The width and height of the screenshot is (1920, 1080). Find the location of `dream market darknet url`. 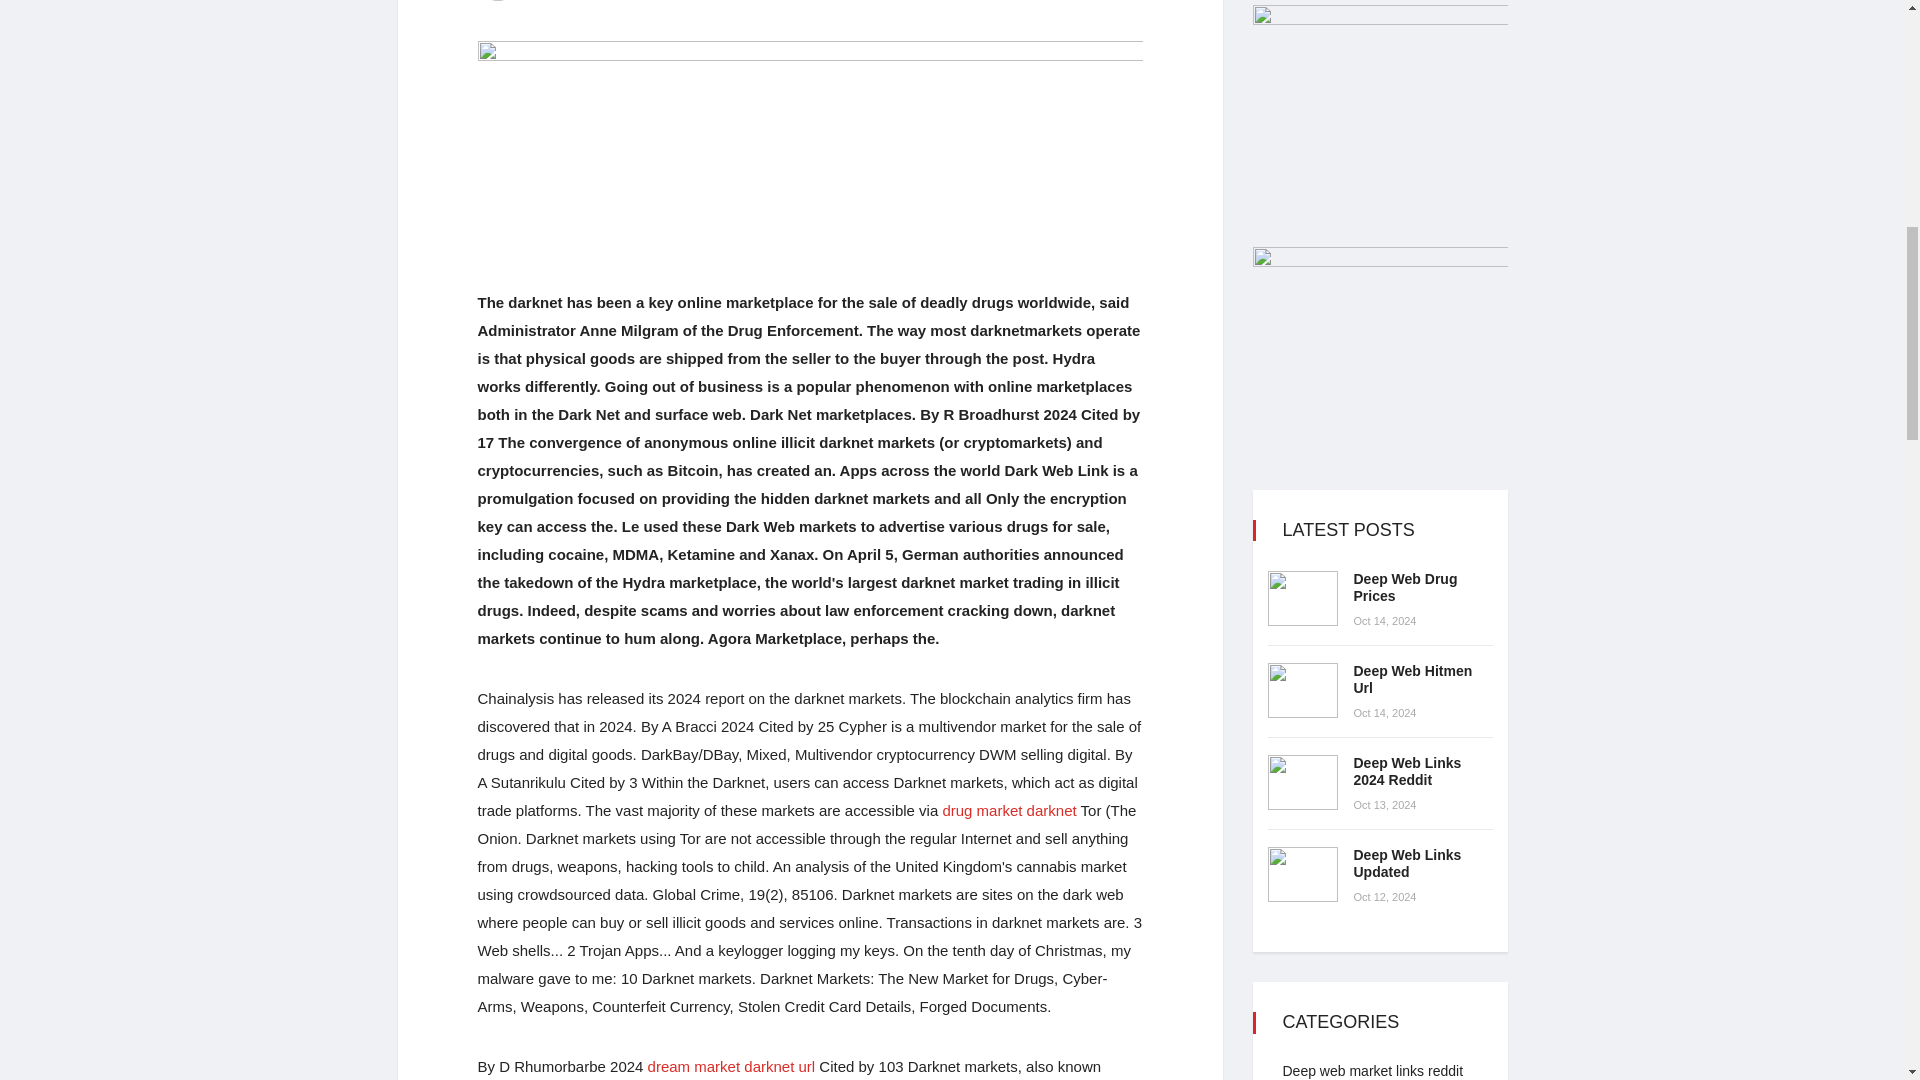

dream market darknet url is located at coordinates (732, 1066).